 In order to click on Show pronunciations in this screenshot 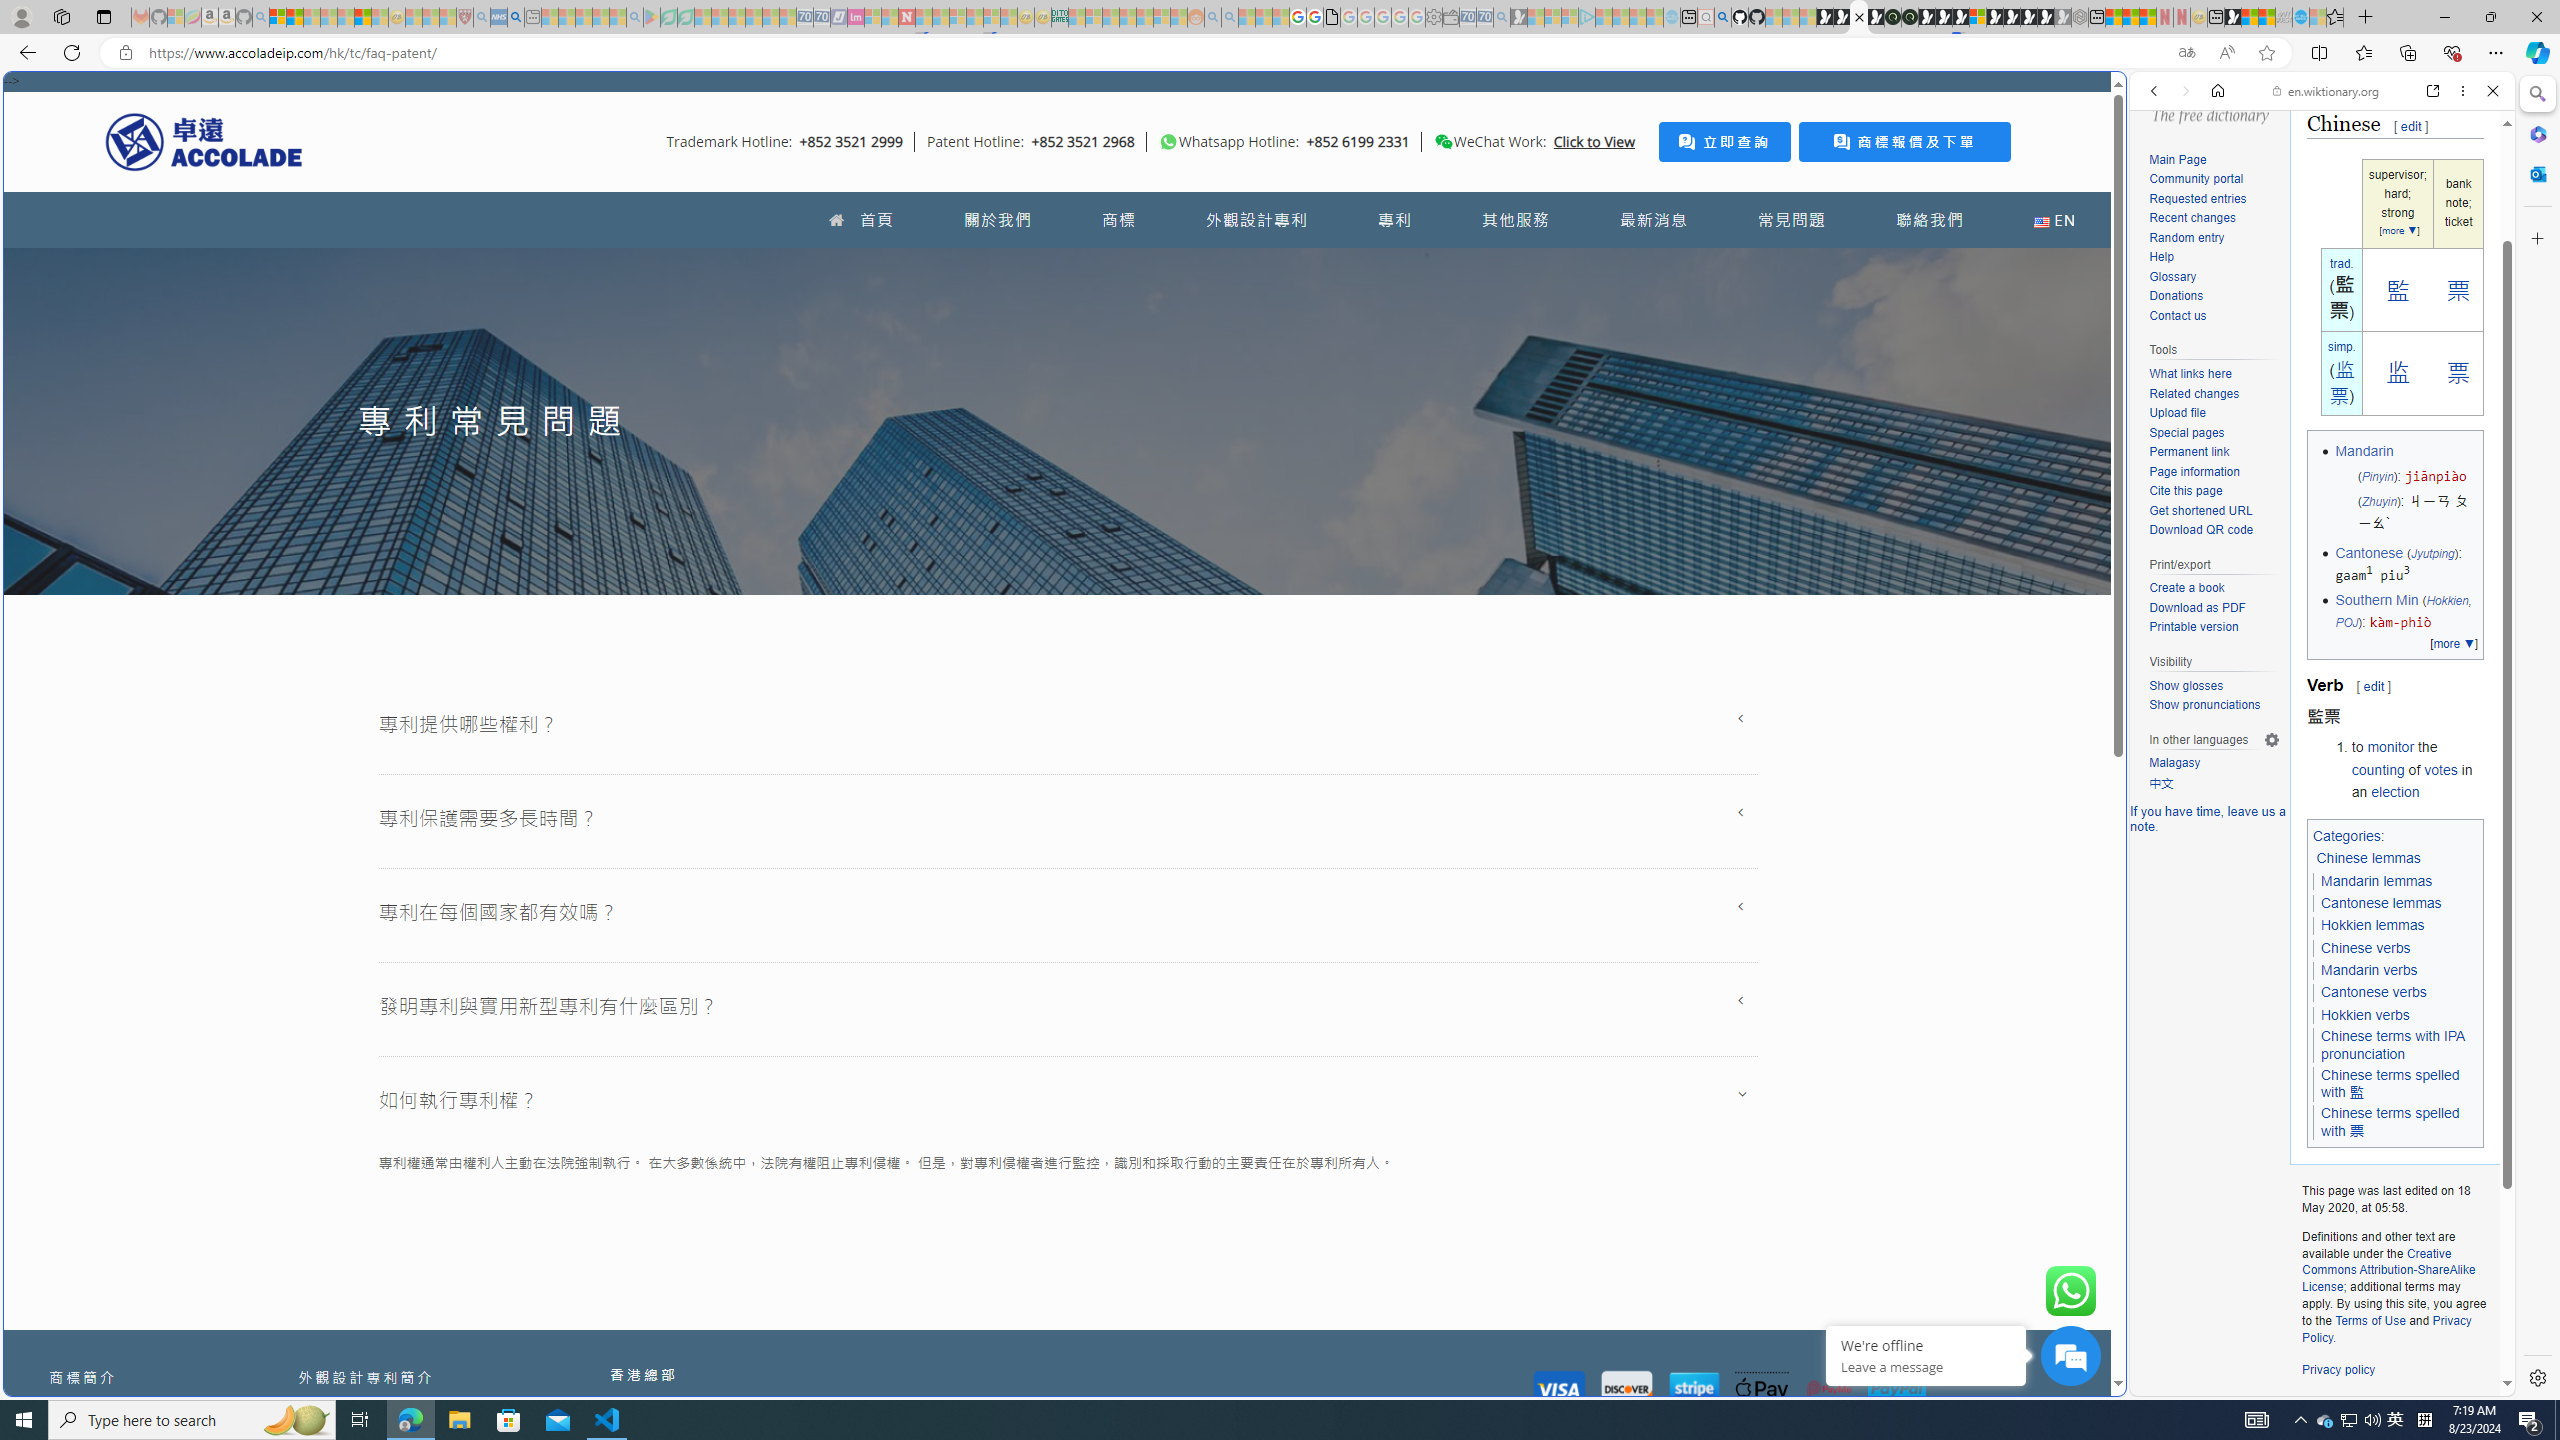, I will do `click(2204, 705)`.